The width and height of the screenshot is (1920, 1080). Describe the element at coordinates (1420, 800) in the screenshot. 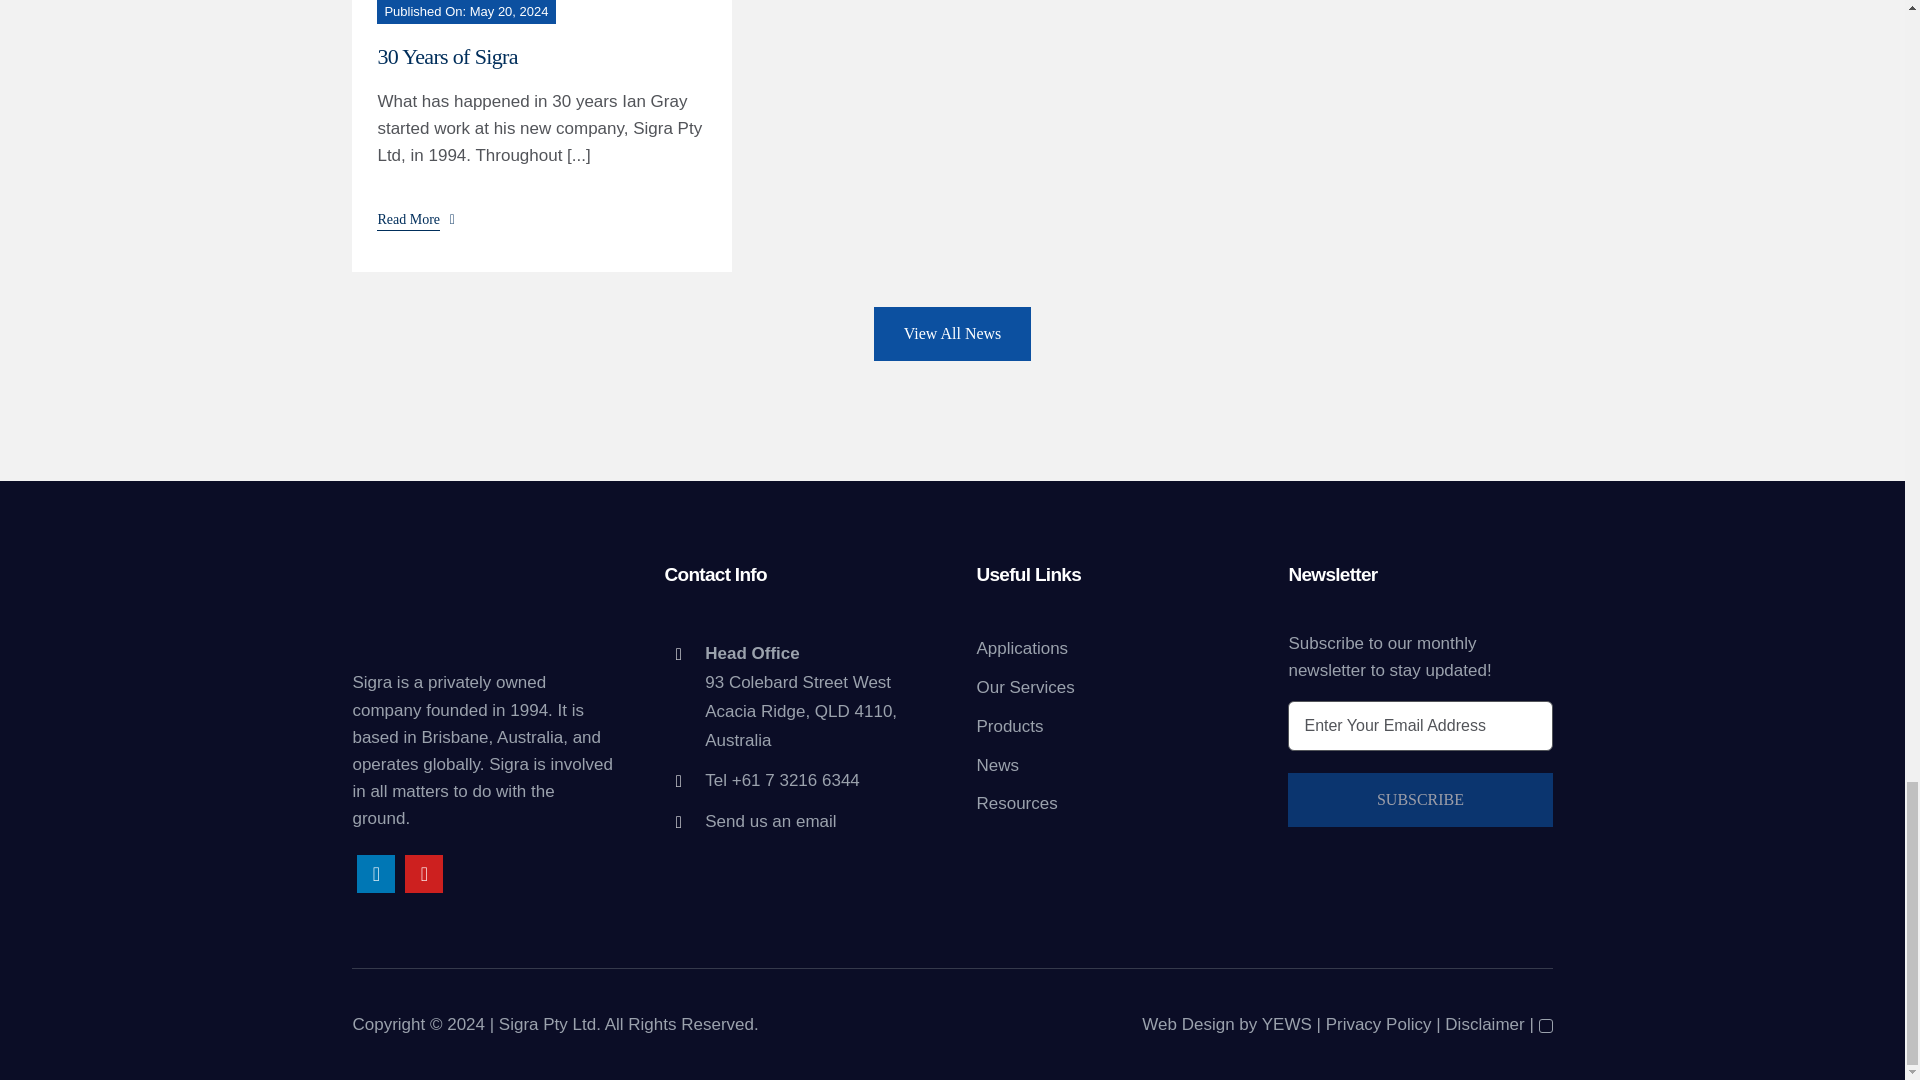

I see `Subscribe` at that location.